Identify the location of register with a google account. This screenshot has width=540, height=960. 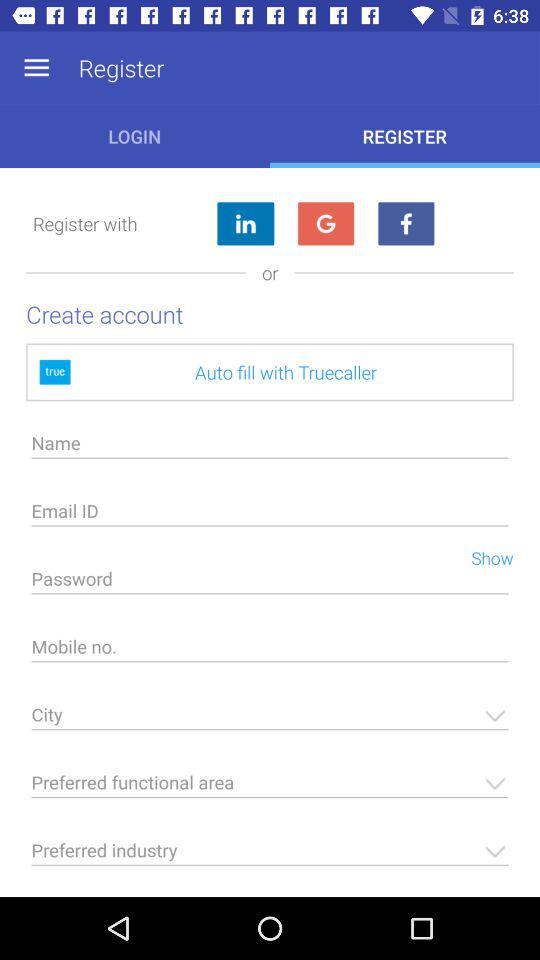
(326, 224).